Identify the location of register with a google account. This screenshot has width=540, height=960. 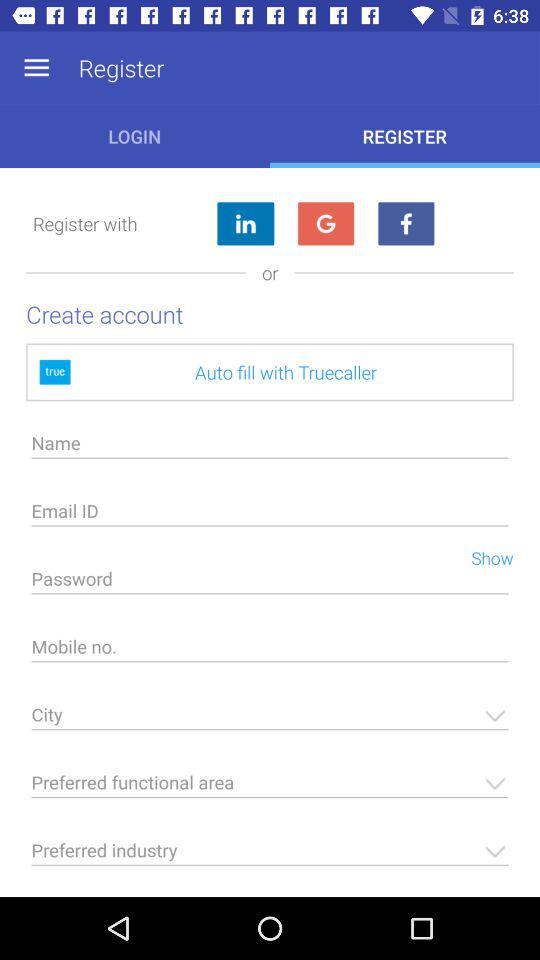
(326, 224).